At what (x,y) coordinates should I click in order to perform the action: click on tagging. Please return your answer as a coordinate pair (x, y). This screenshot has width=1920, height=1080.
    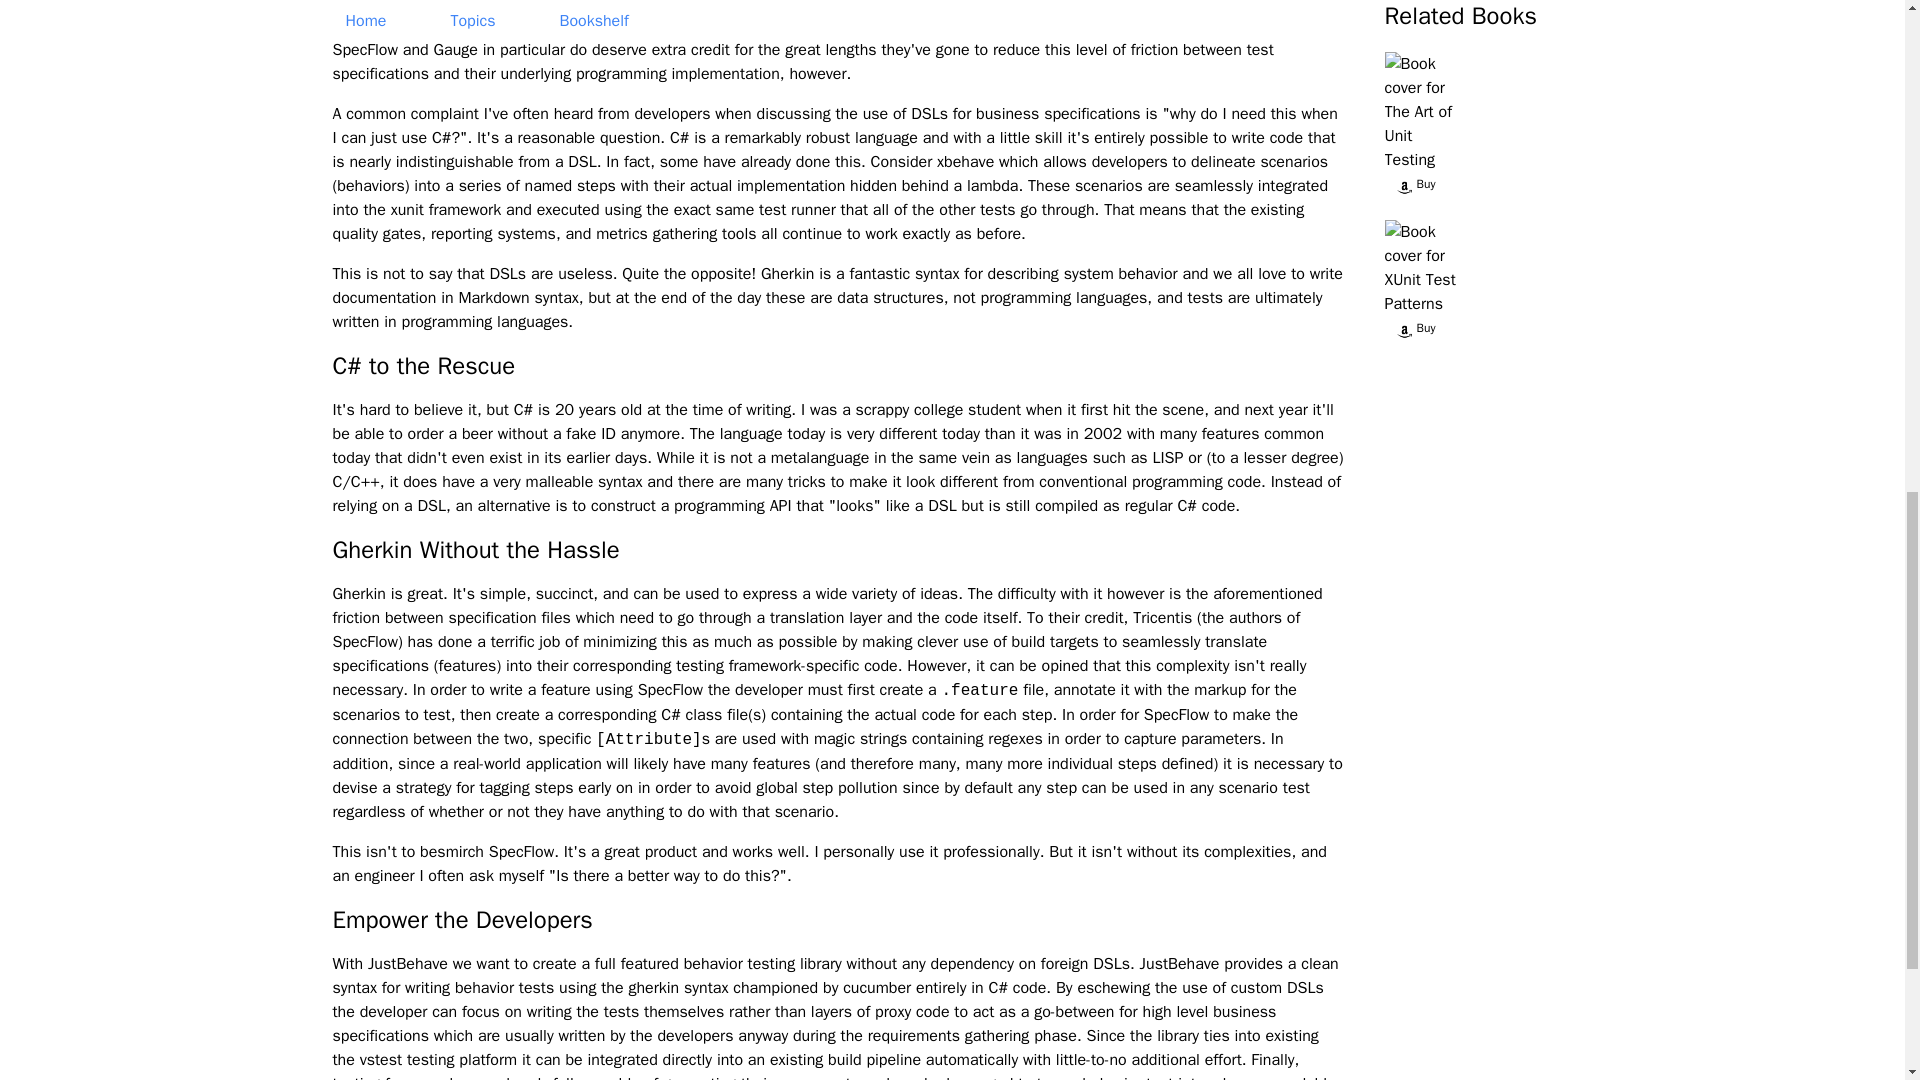
    Looking at the image, I should click on (504, 788).